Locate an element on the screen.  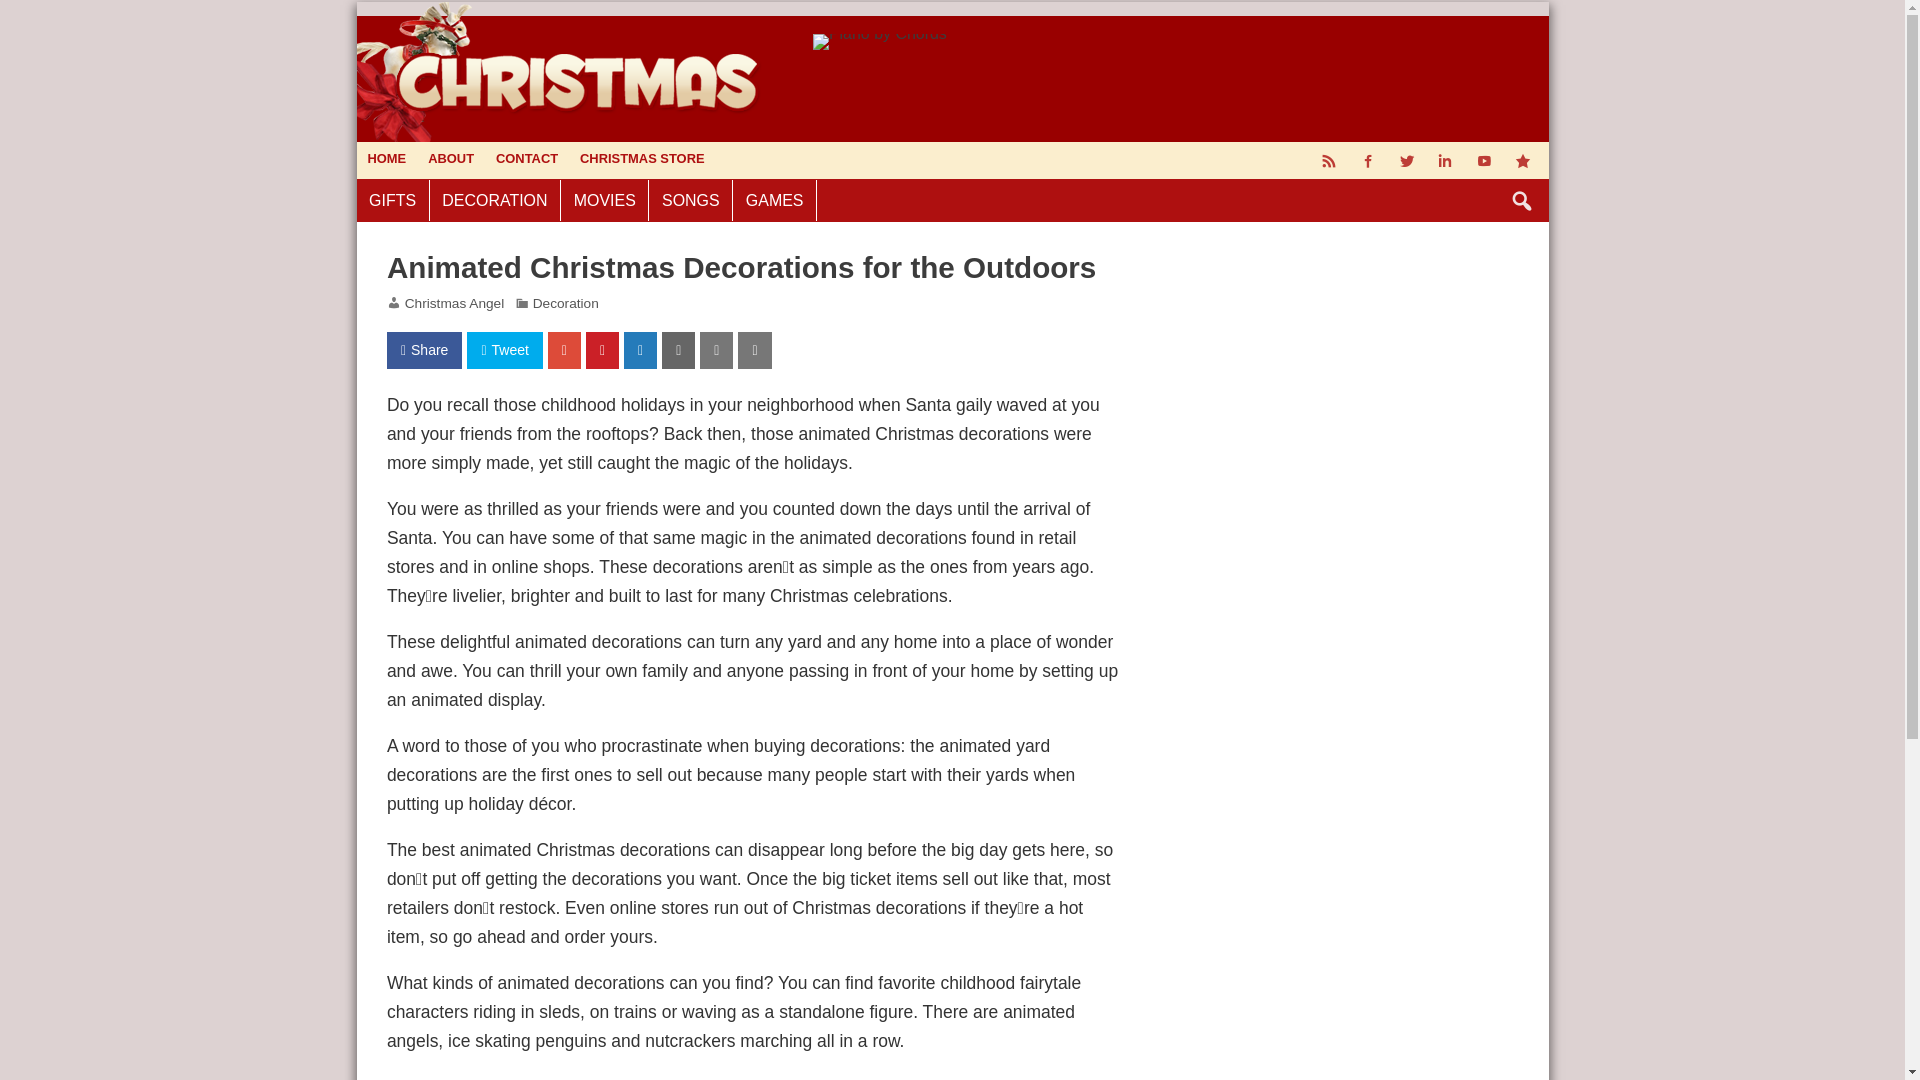
View all posts by Christmas Angel is located at coordinates (454, 303).